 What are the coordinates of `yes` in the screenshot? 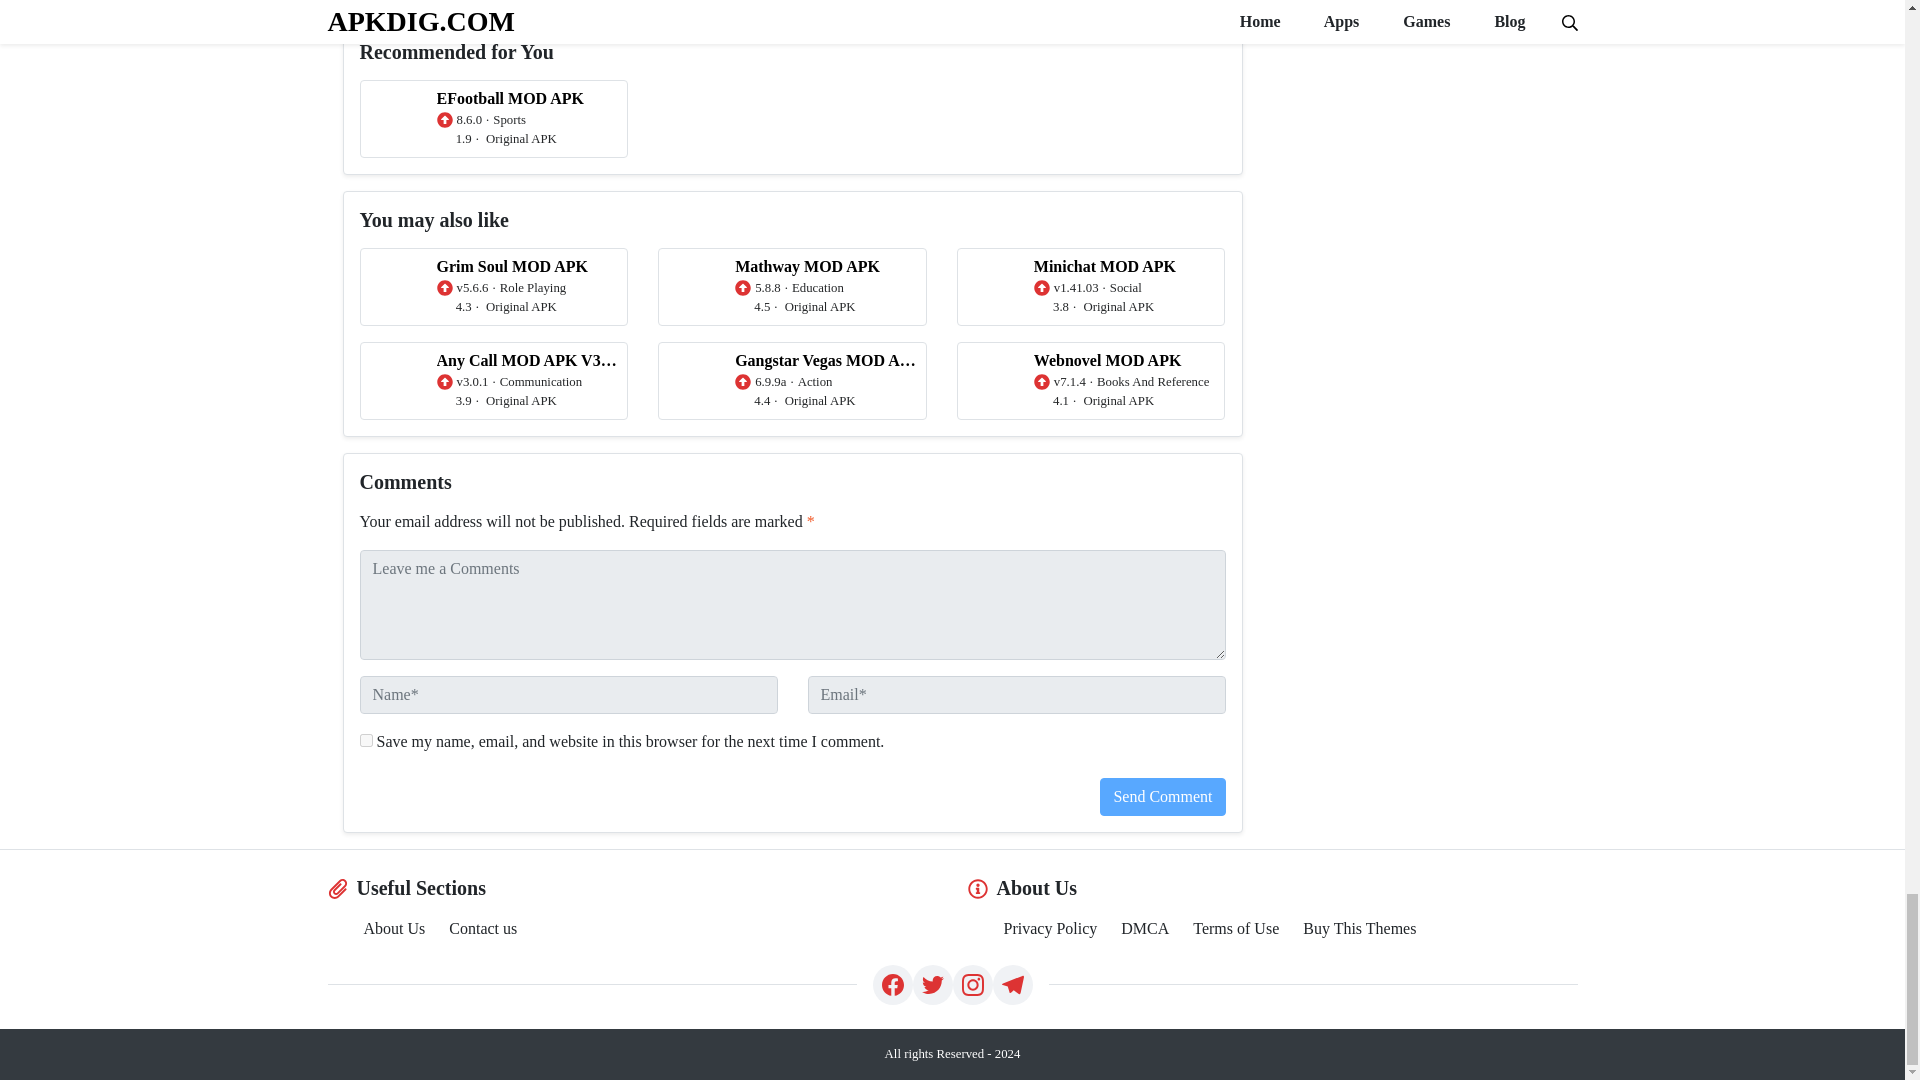 It's located at (366, 740).